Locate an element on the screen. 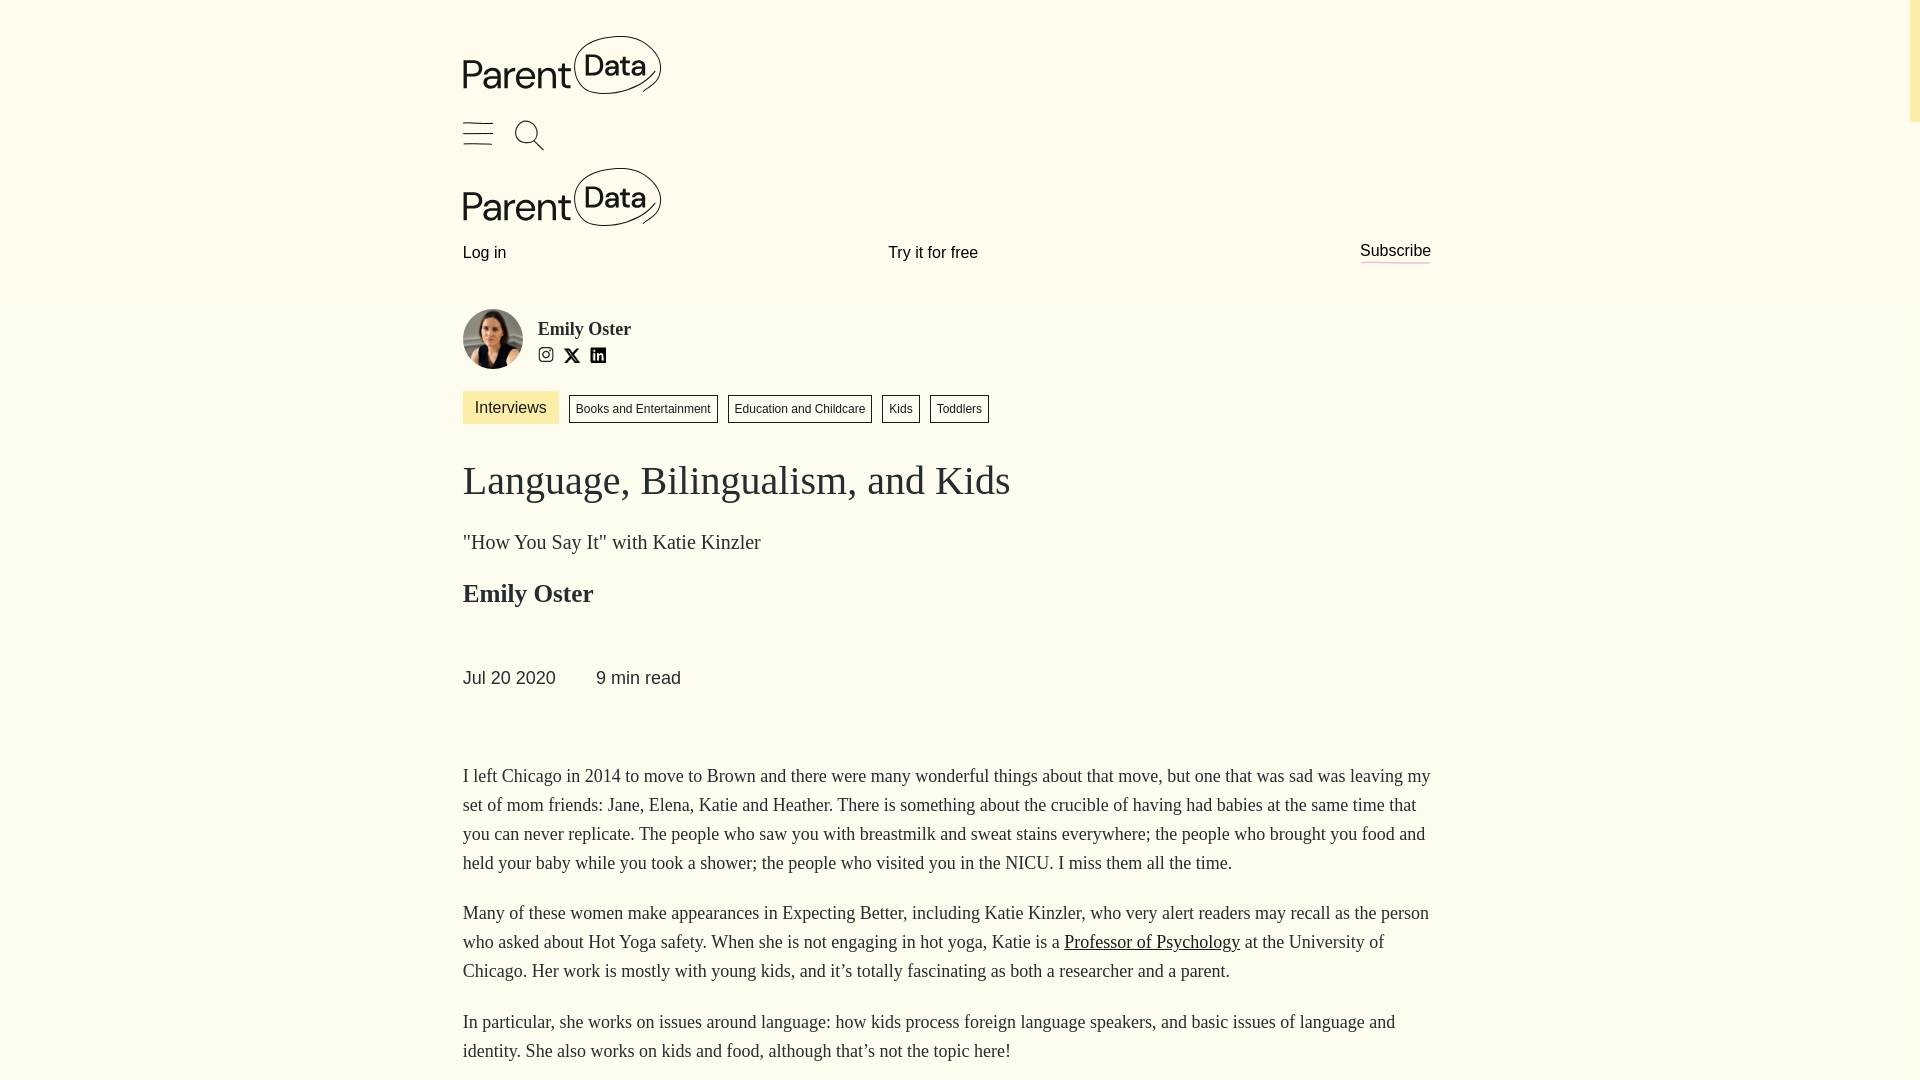 This screenshot has height=1080, width=1920. Kids is located at coordinates (900, 409).